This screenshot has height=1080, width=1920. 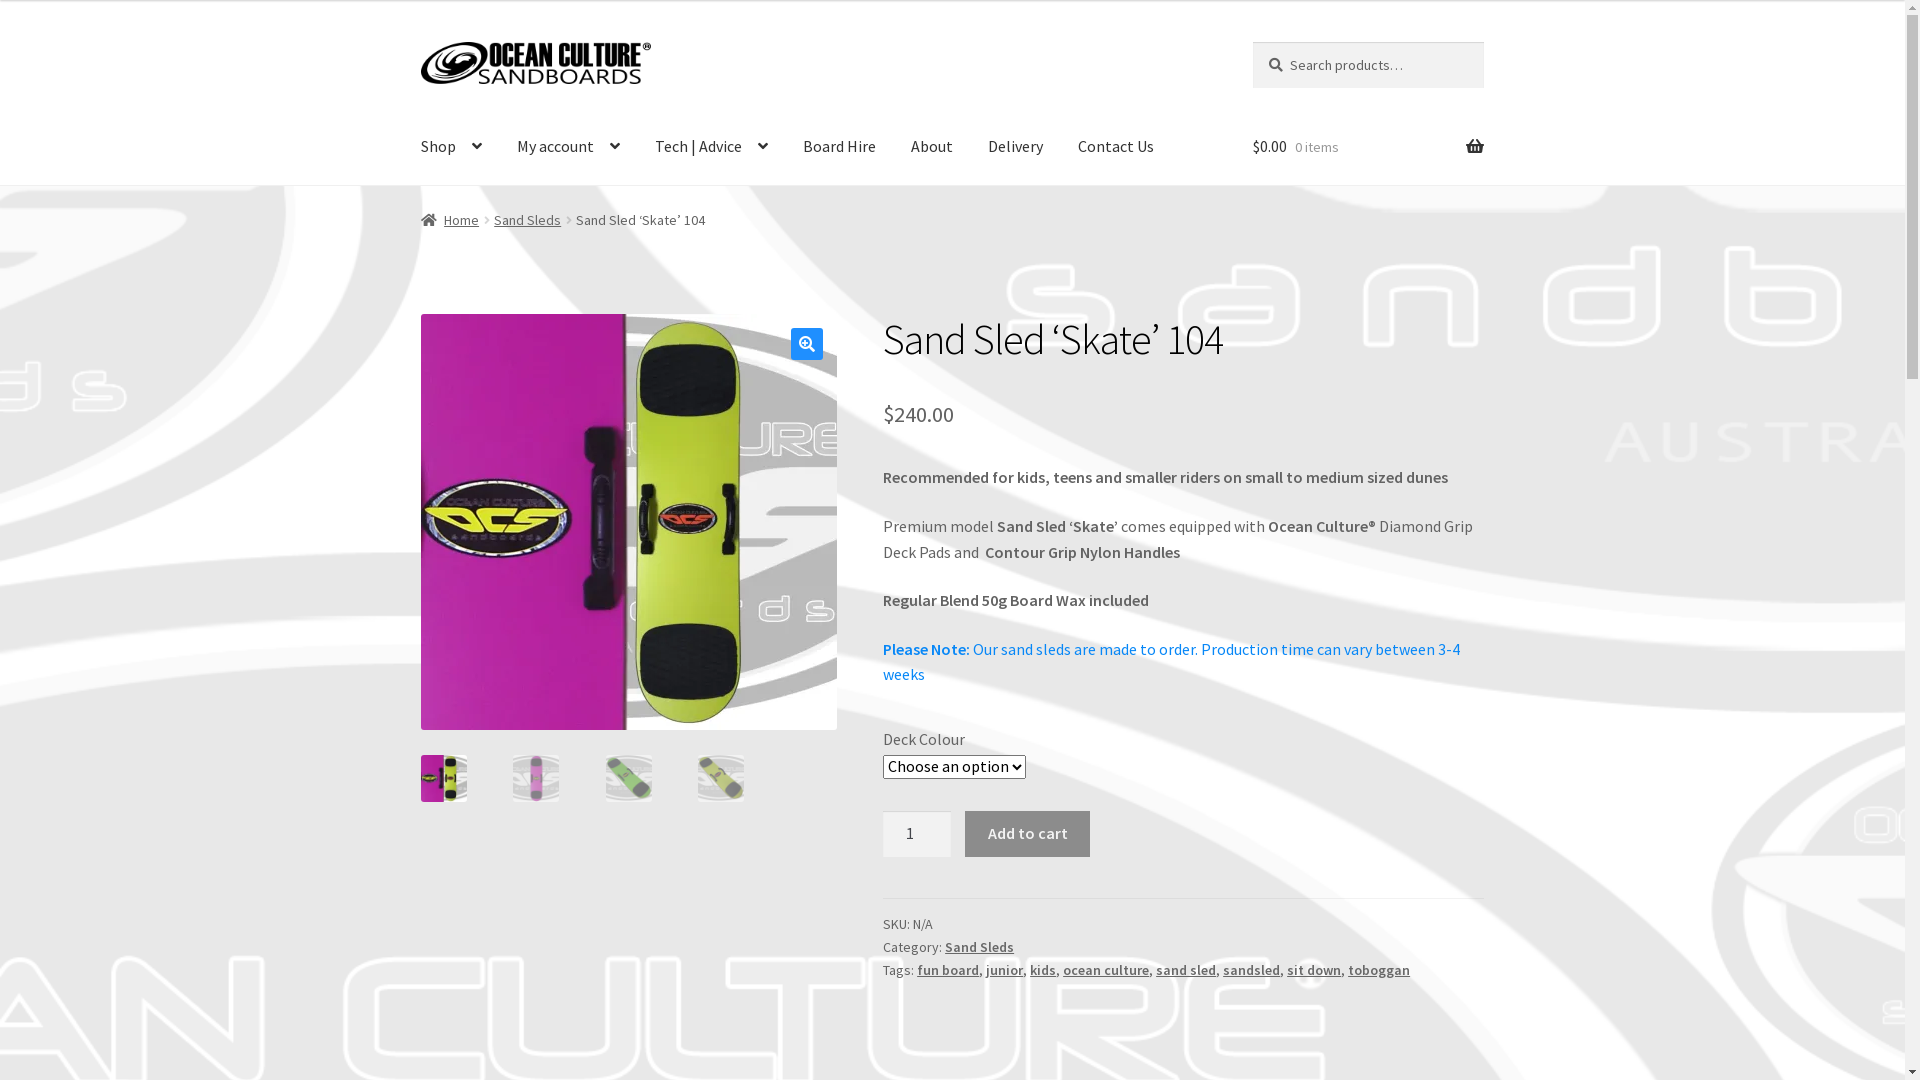 I want to click on Home, so click(x=450, y=220).